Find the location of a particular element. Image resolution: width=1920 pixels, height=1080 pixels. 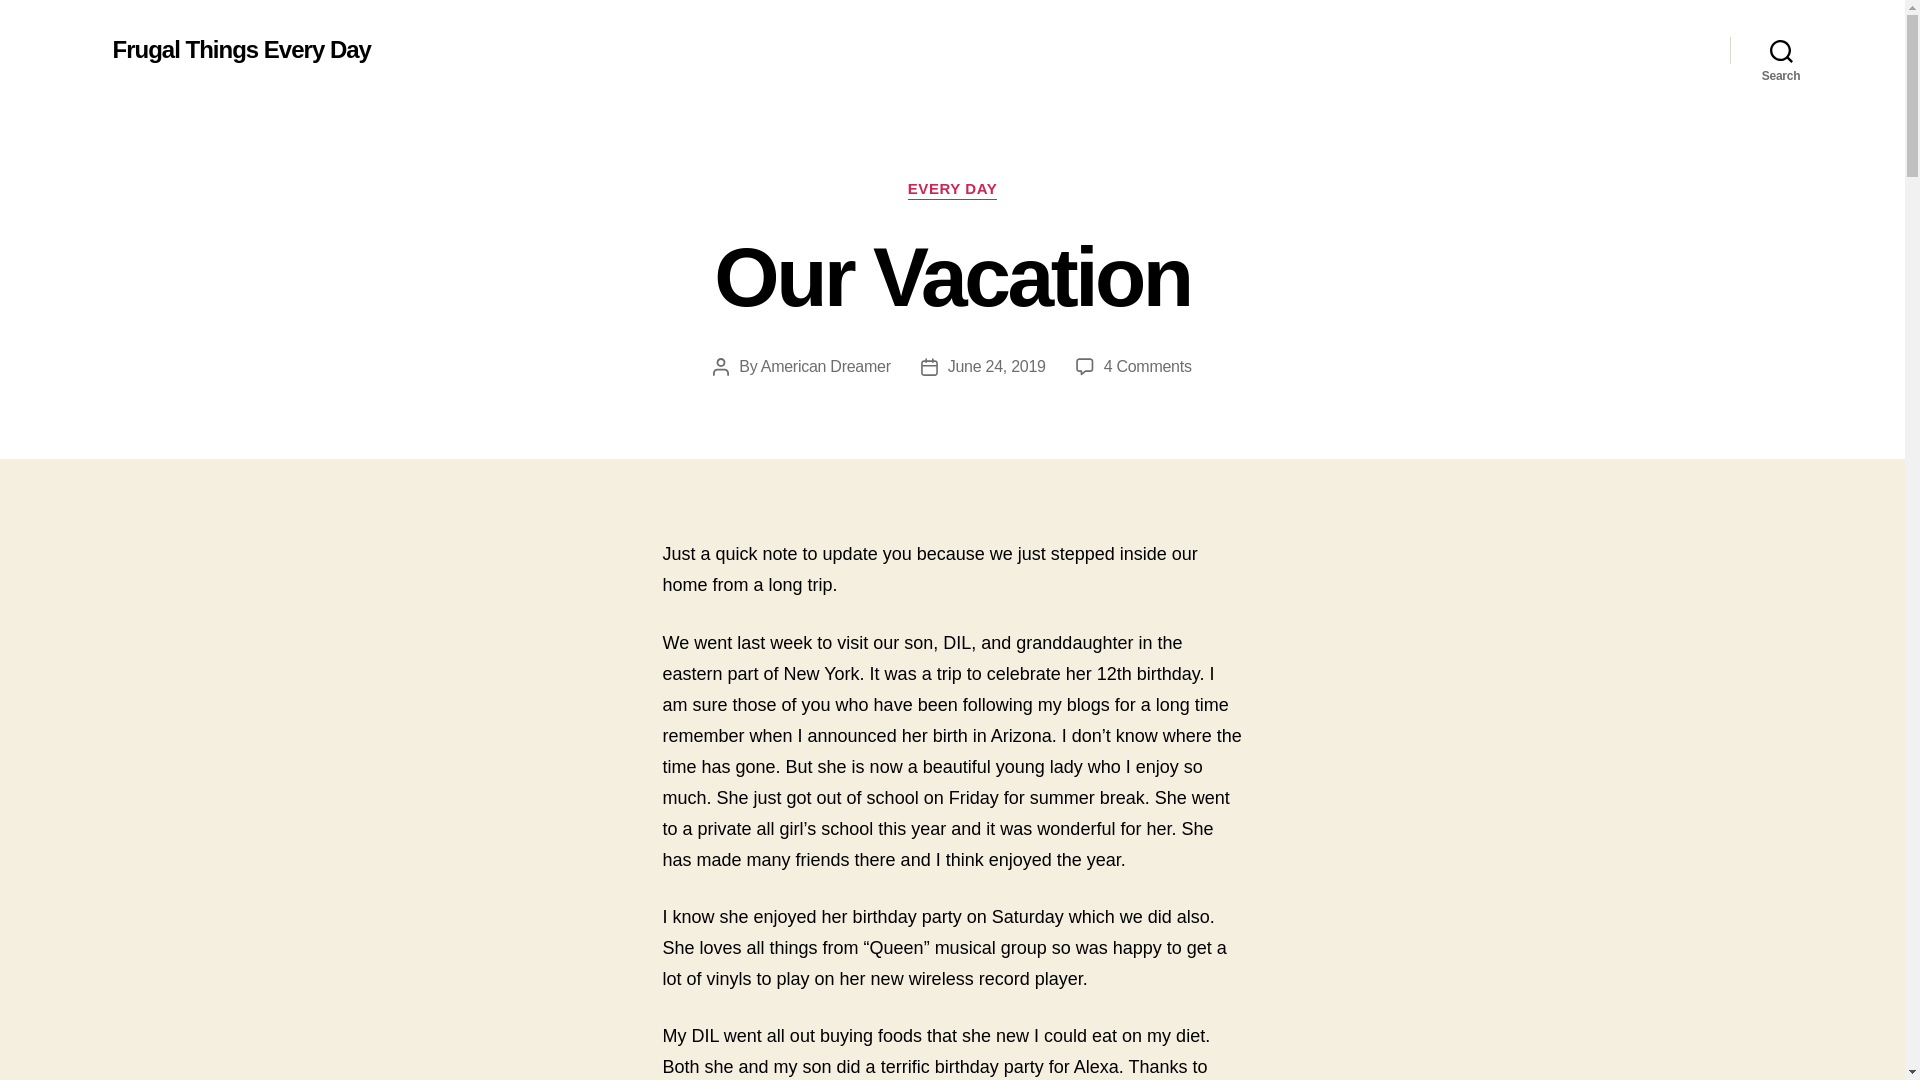

EVERY DAY is located at coordinates (997, 366).